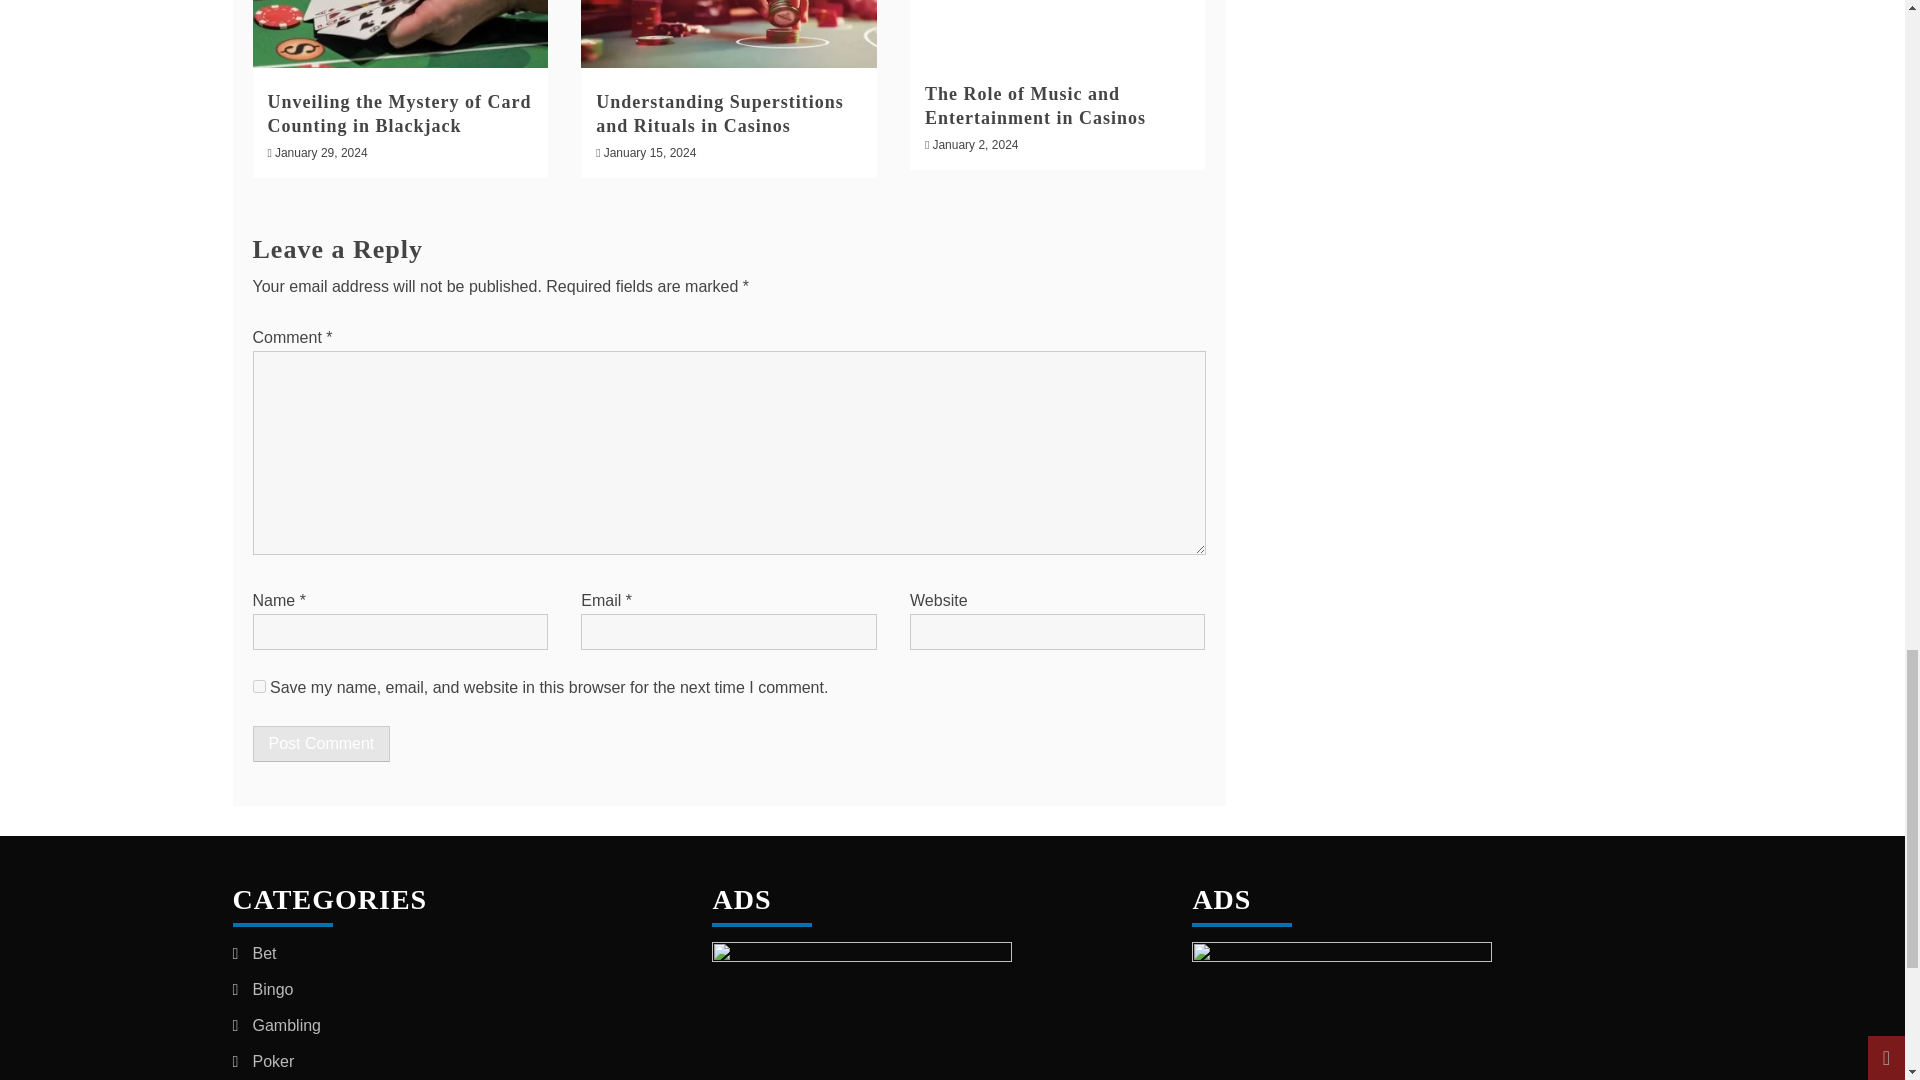 The height and width of the screenshot is (1080, 1920). What do you see at coordinates (974, 145) in the screenshot?
I see `January 2, 2024` at bounding box center [974, 145].